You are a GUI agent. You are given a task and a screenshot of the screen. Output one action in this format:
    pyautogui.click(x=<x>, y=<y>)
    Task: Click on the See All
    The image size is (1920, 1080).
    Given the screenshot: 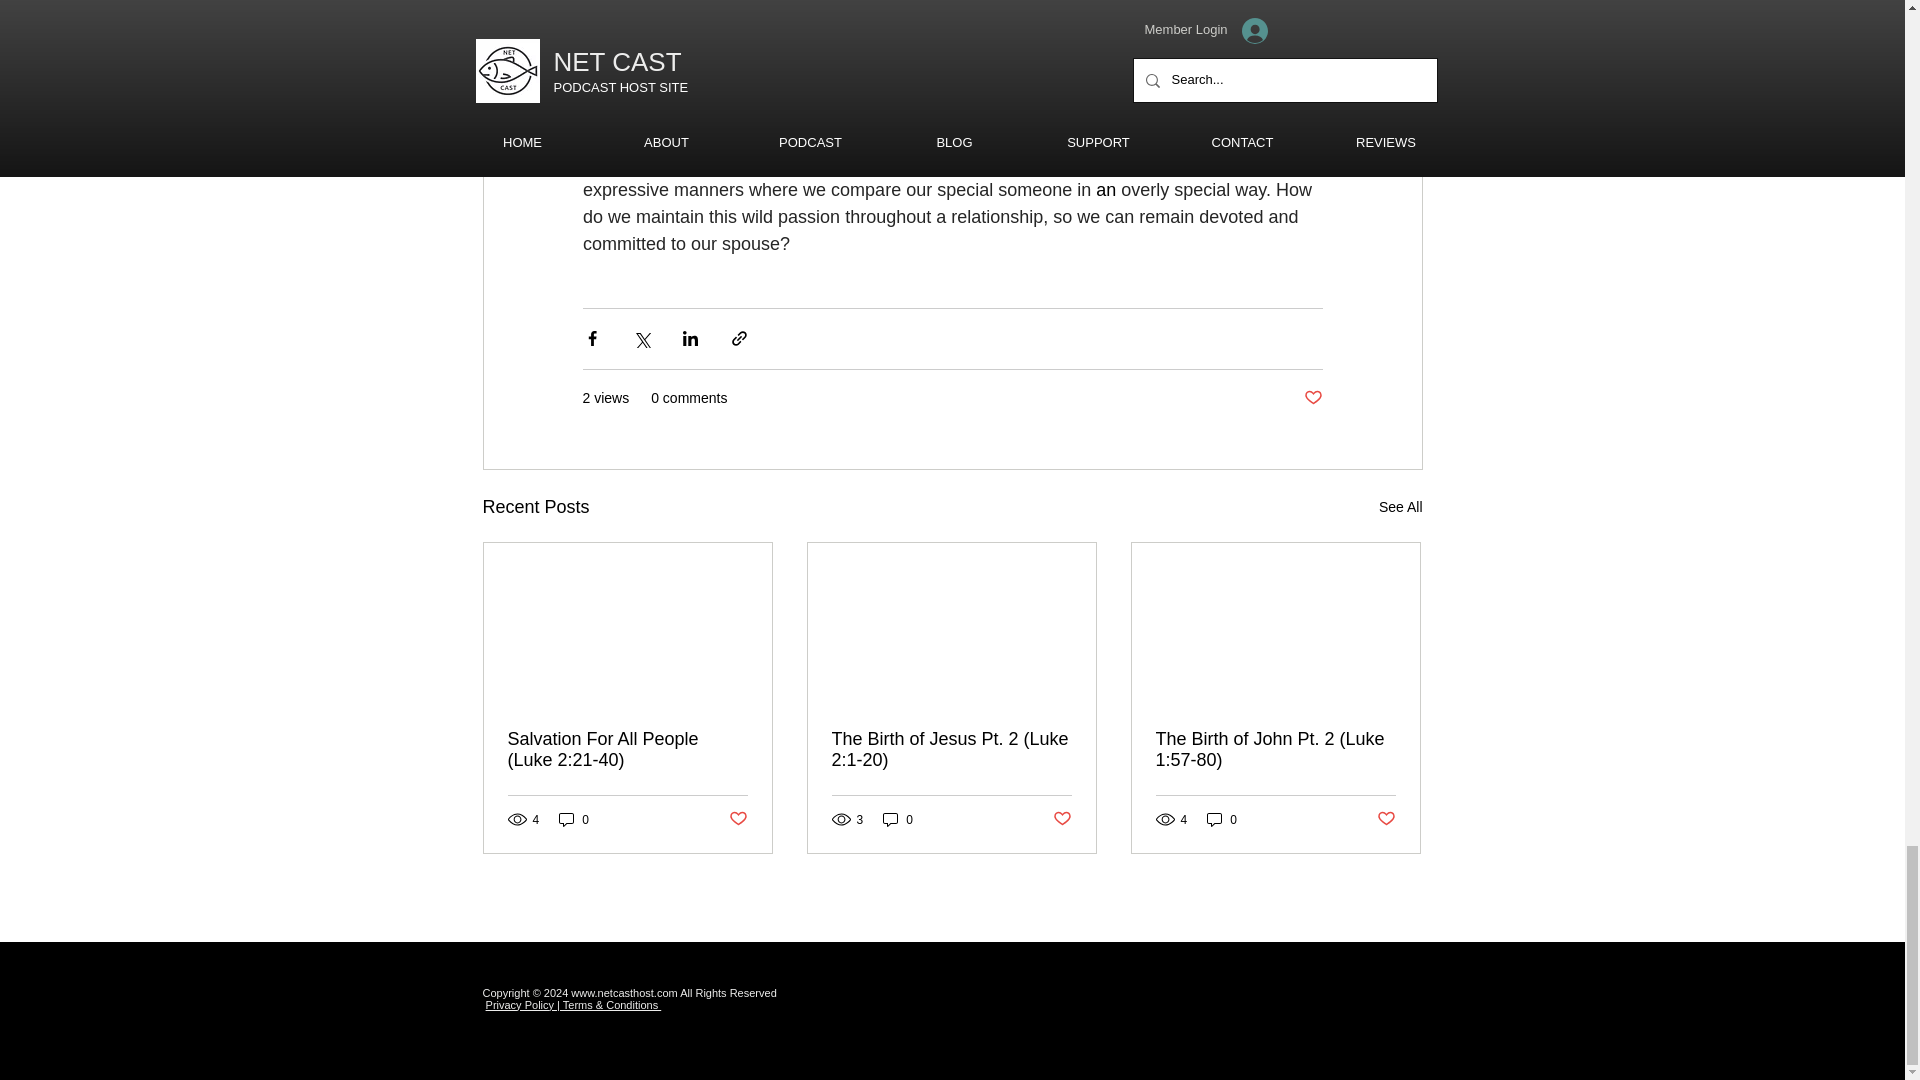 What is the action you would take?
    pyautogui.click(x=1400, y=506)
    